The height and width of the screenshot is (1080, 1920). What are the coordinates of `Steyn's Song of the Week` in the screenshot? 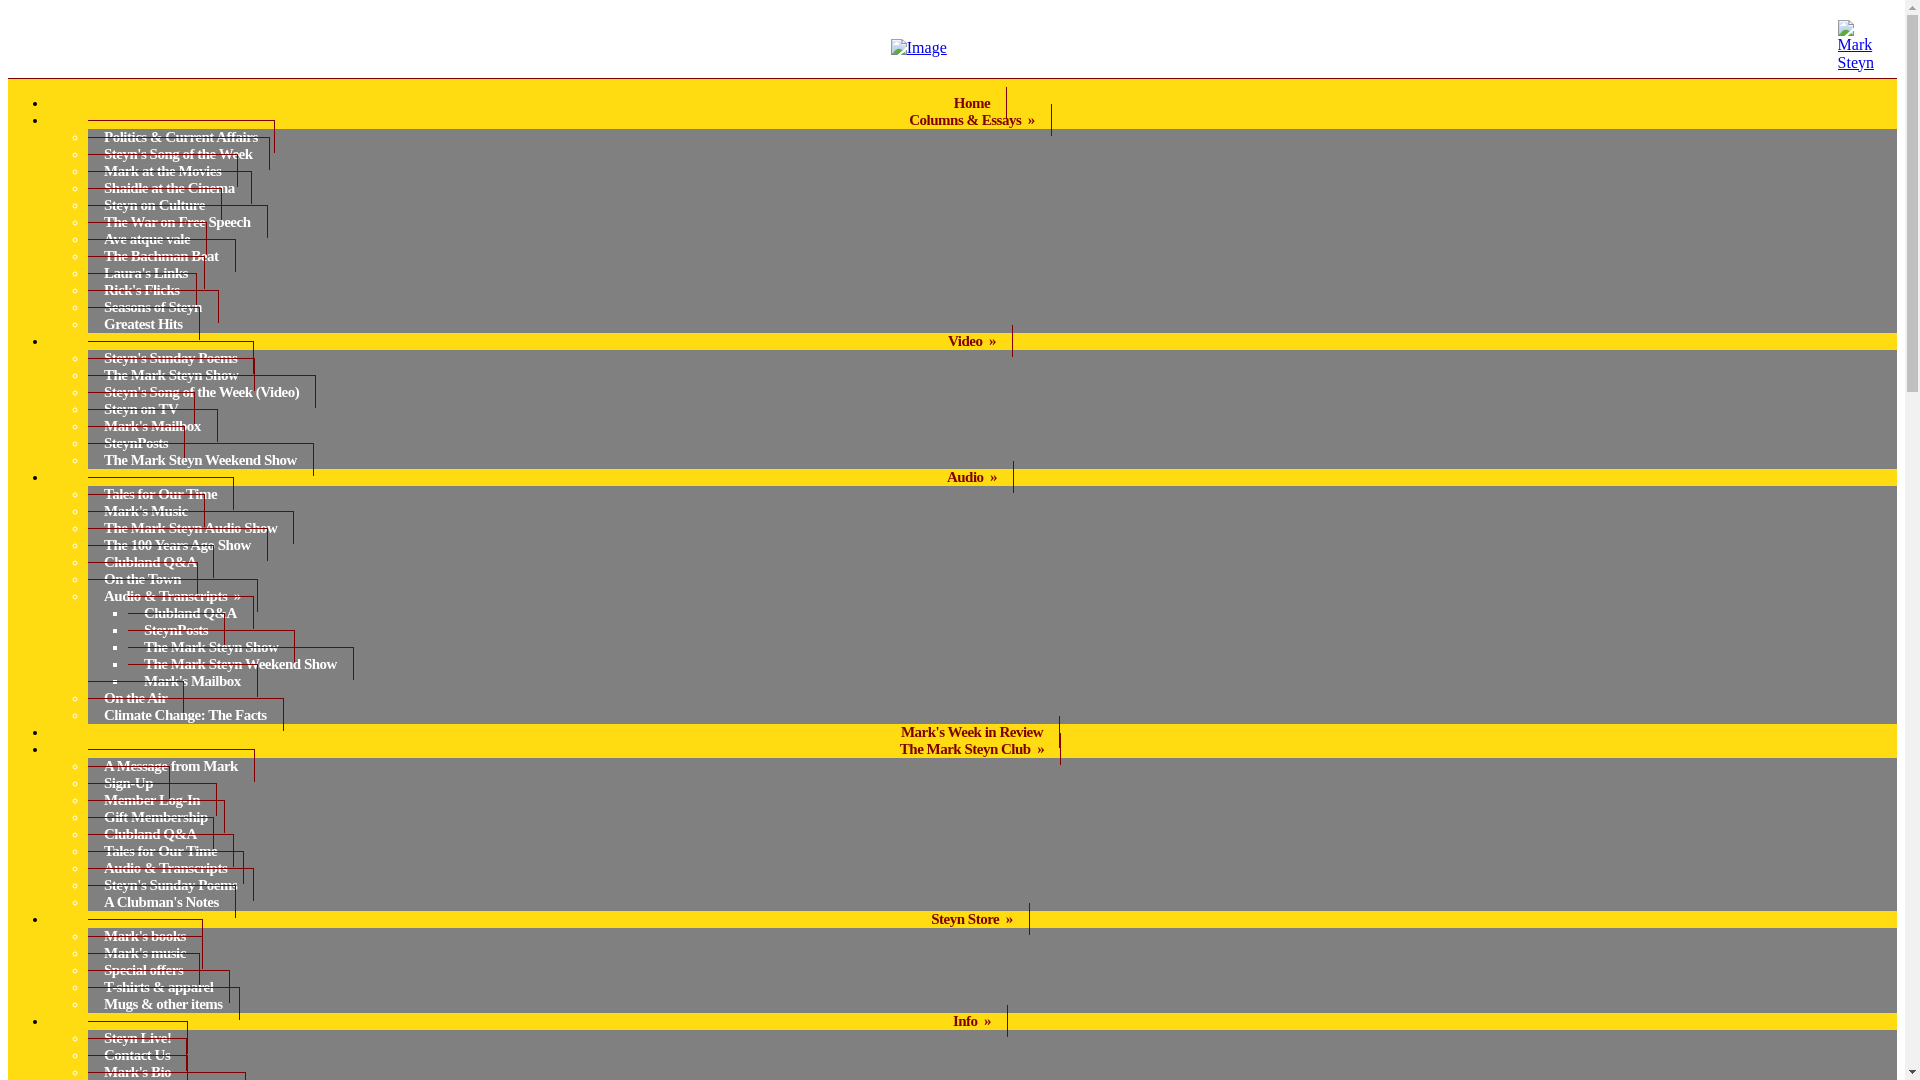 It's located at (179, 153).